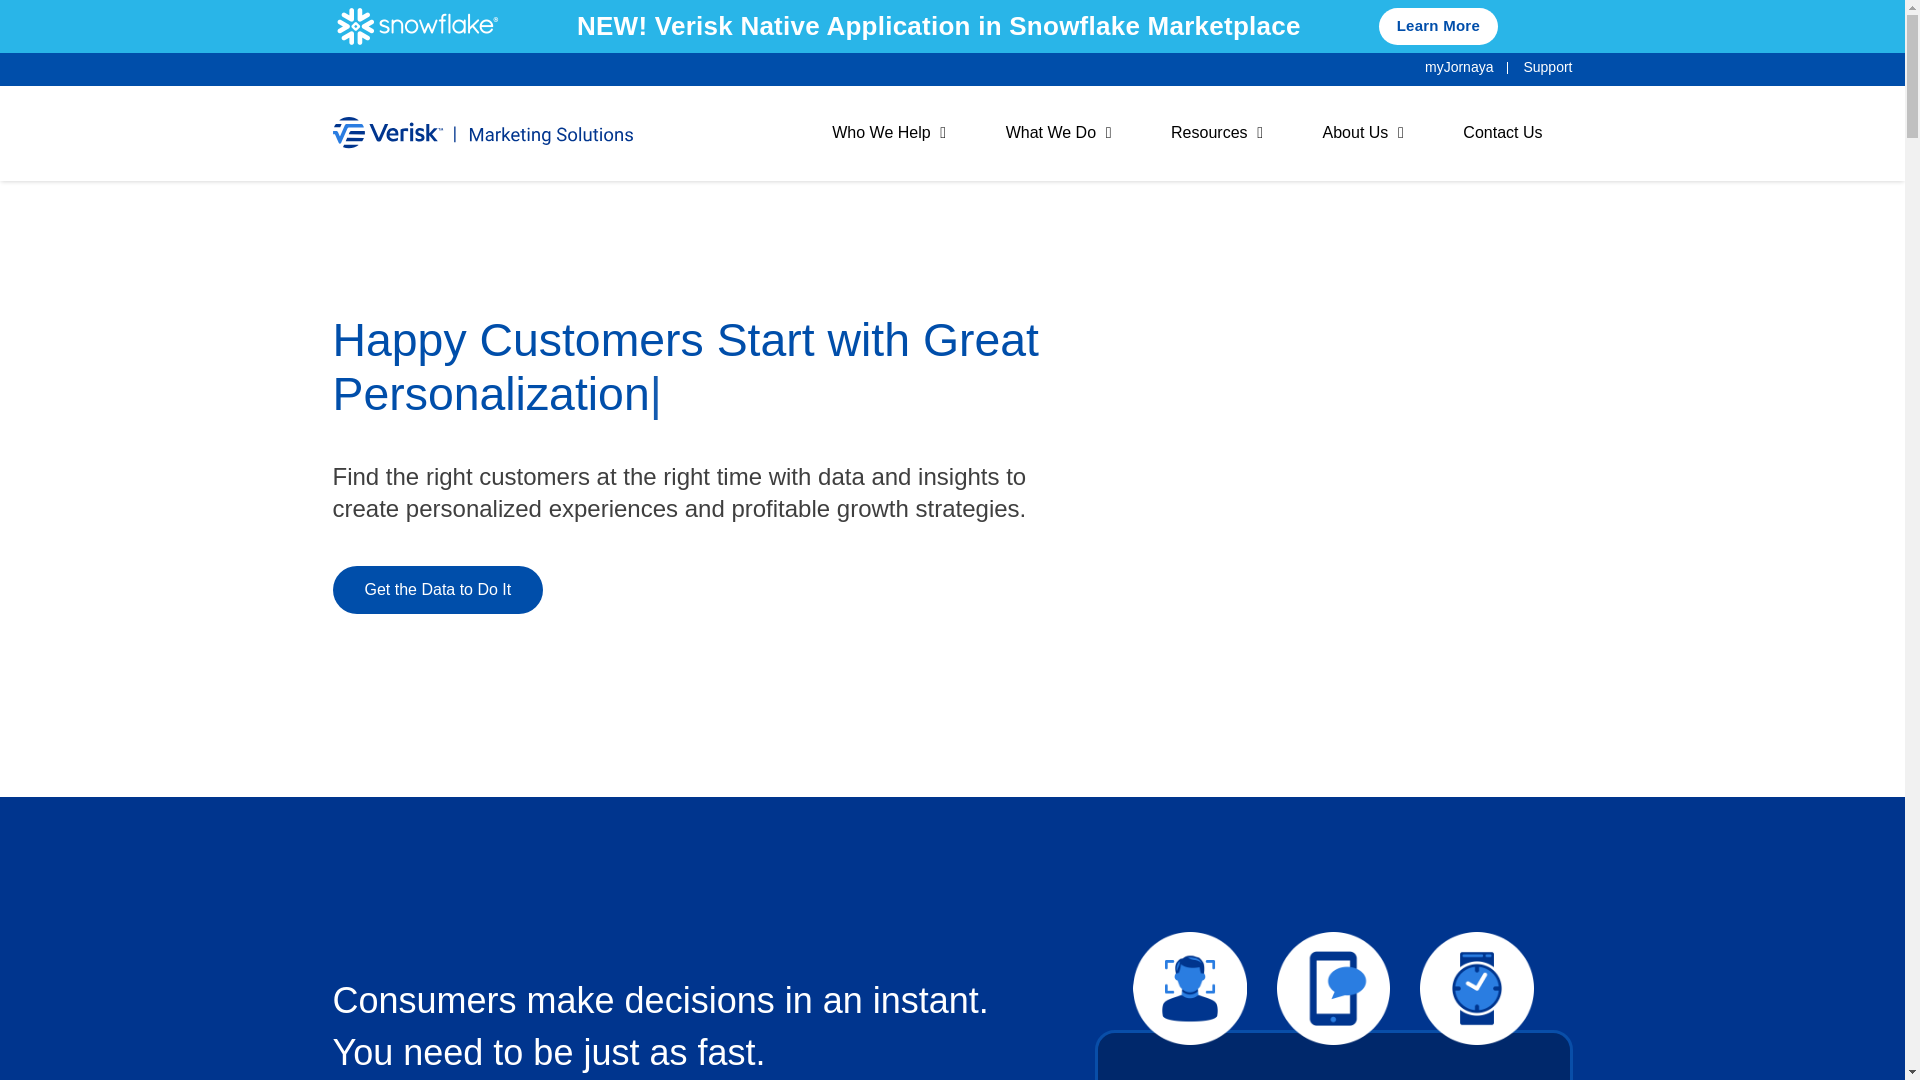  I want to click on Get the Data to Do It, so click(1187, 133).